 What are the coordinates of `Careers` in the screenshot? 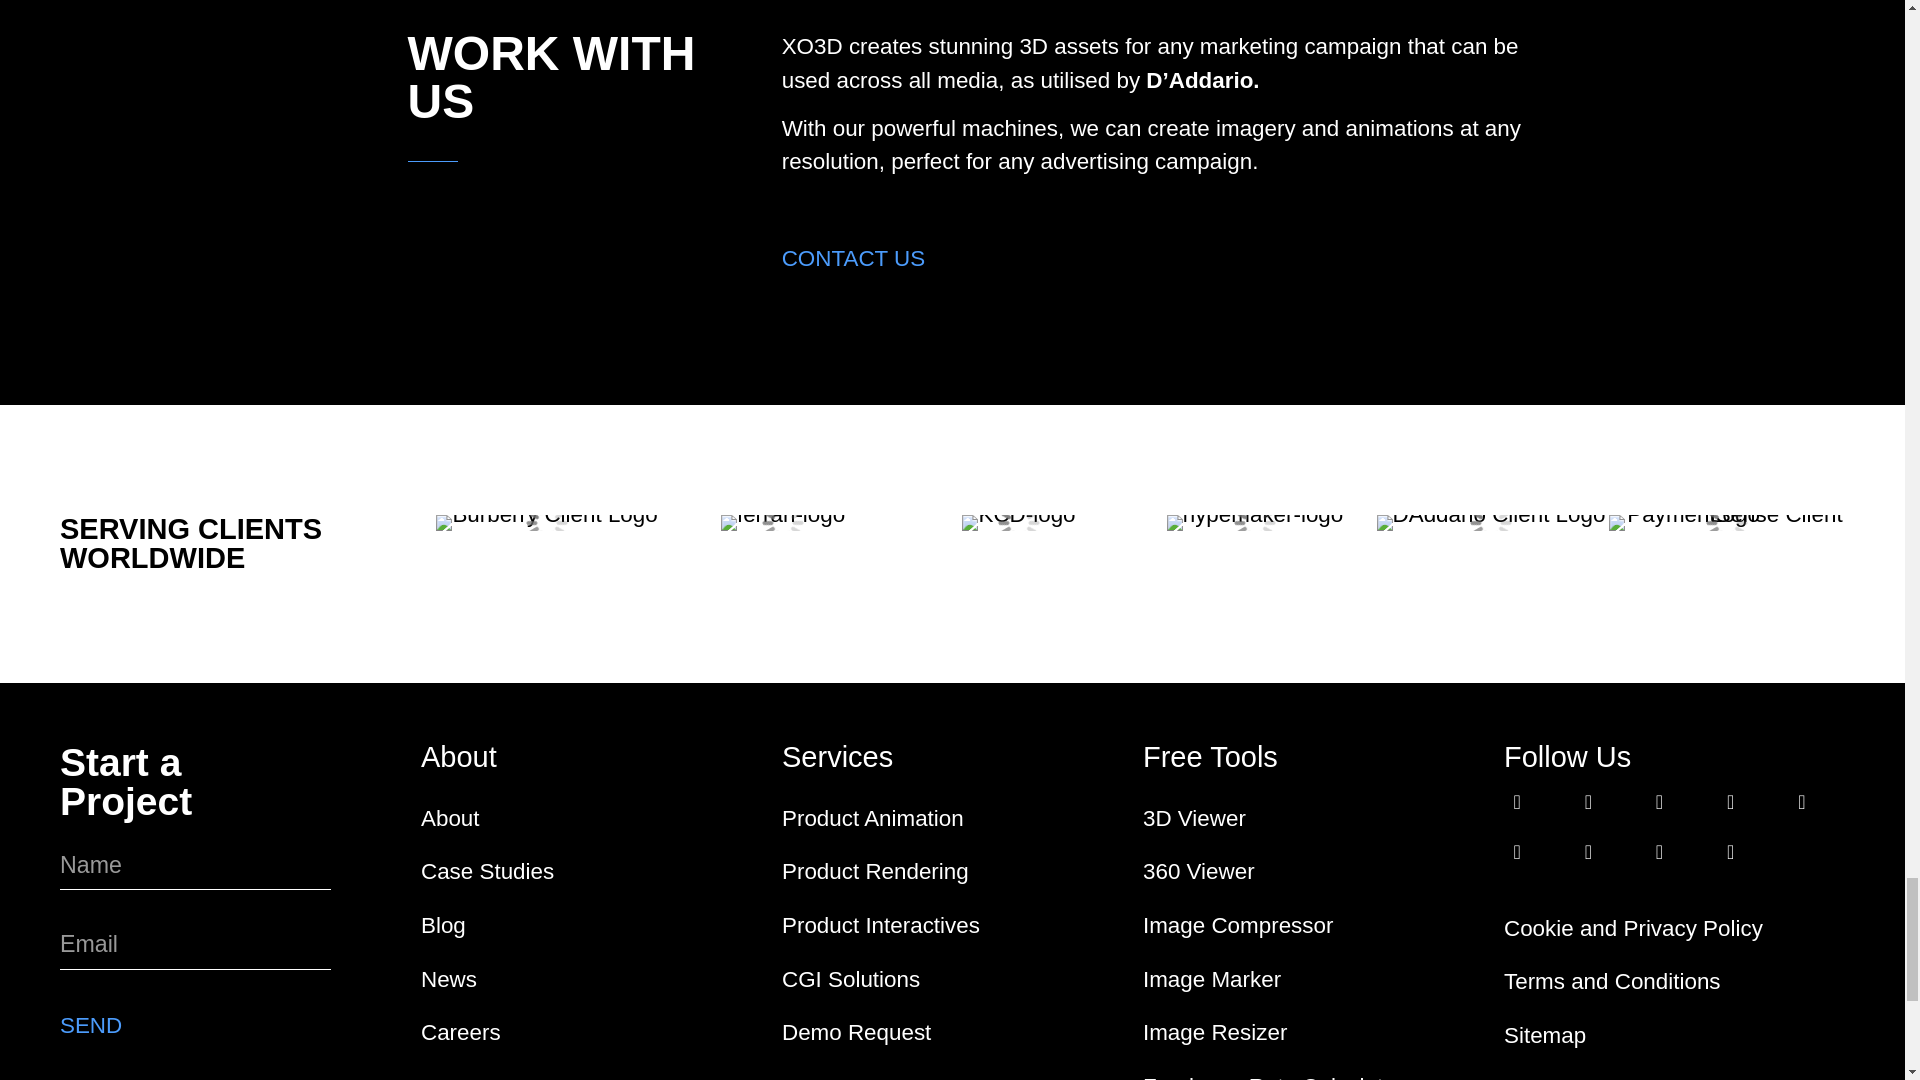 It's located at (591, 1032).